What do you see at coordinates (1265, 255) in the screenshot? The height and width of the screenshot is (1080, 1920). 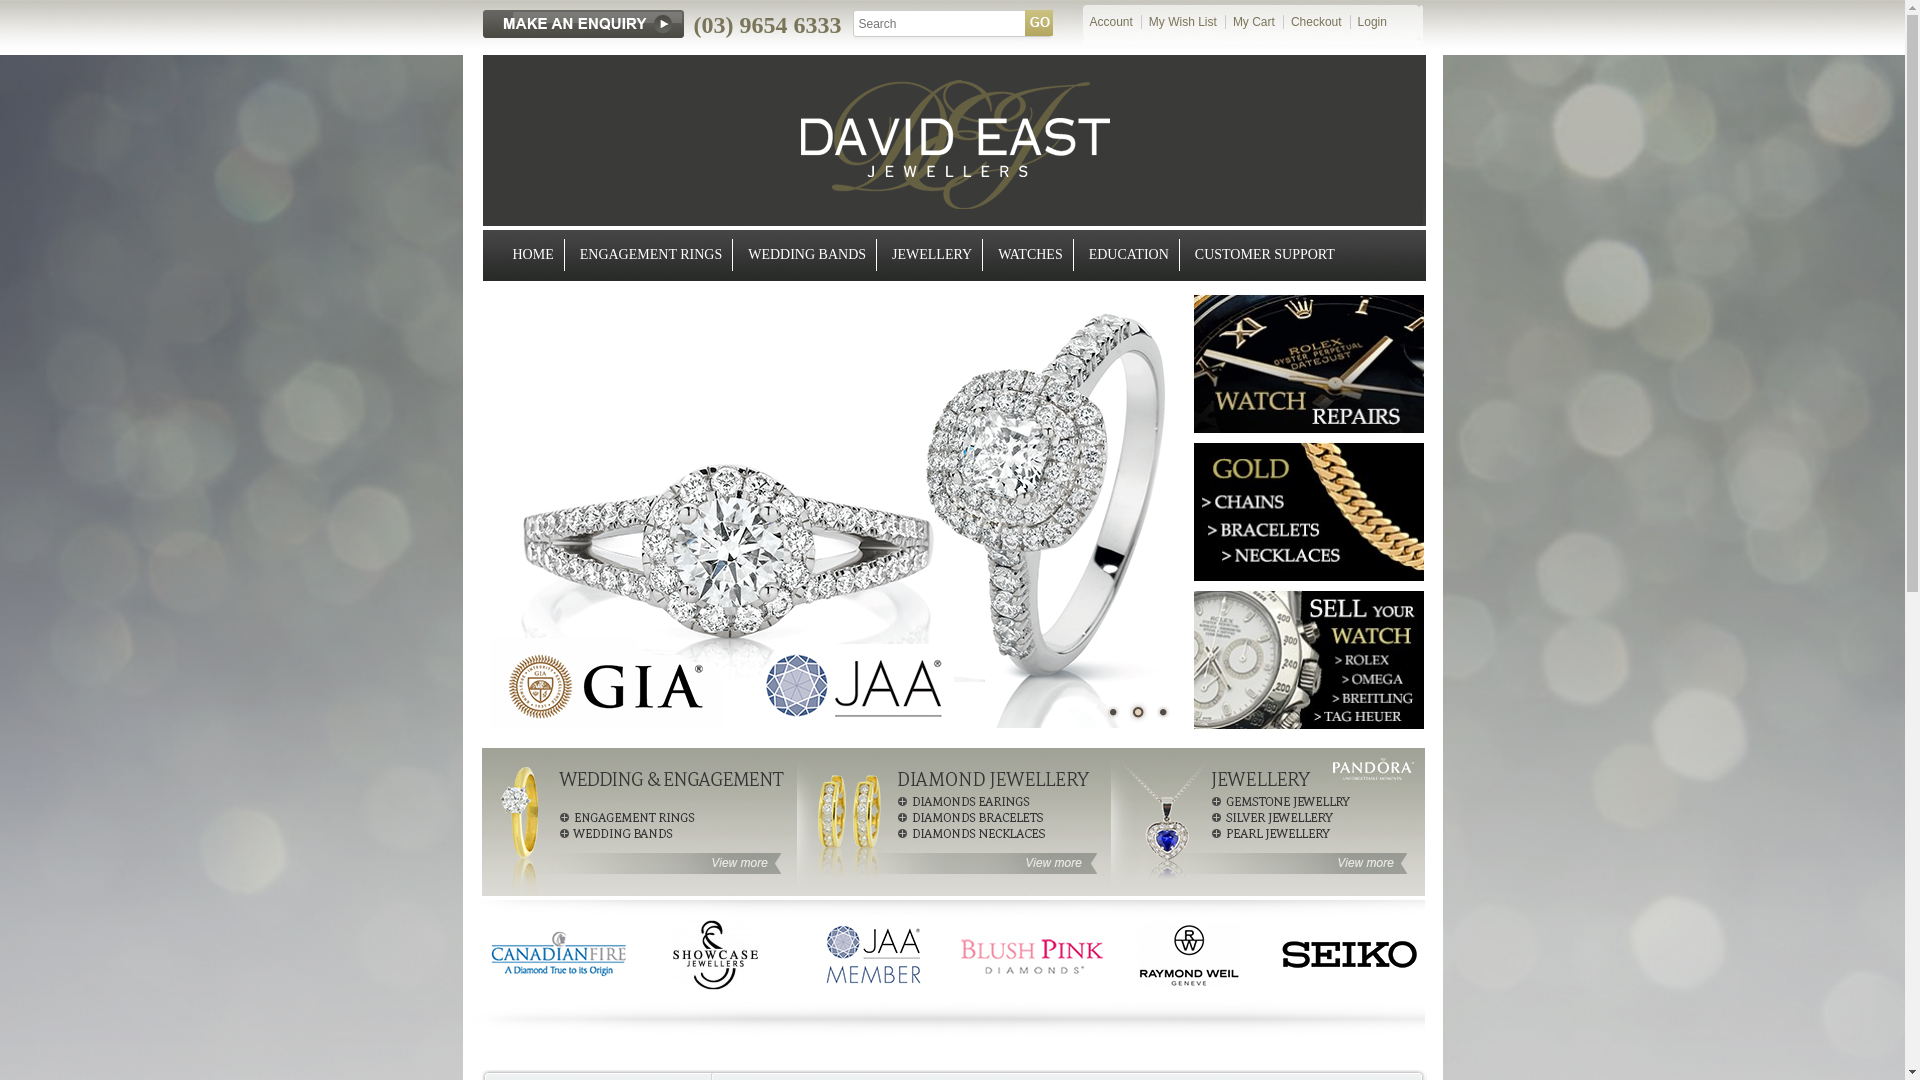 I see `CUSTOMER SUPPORT` at bounding box center [1265, 255].